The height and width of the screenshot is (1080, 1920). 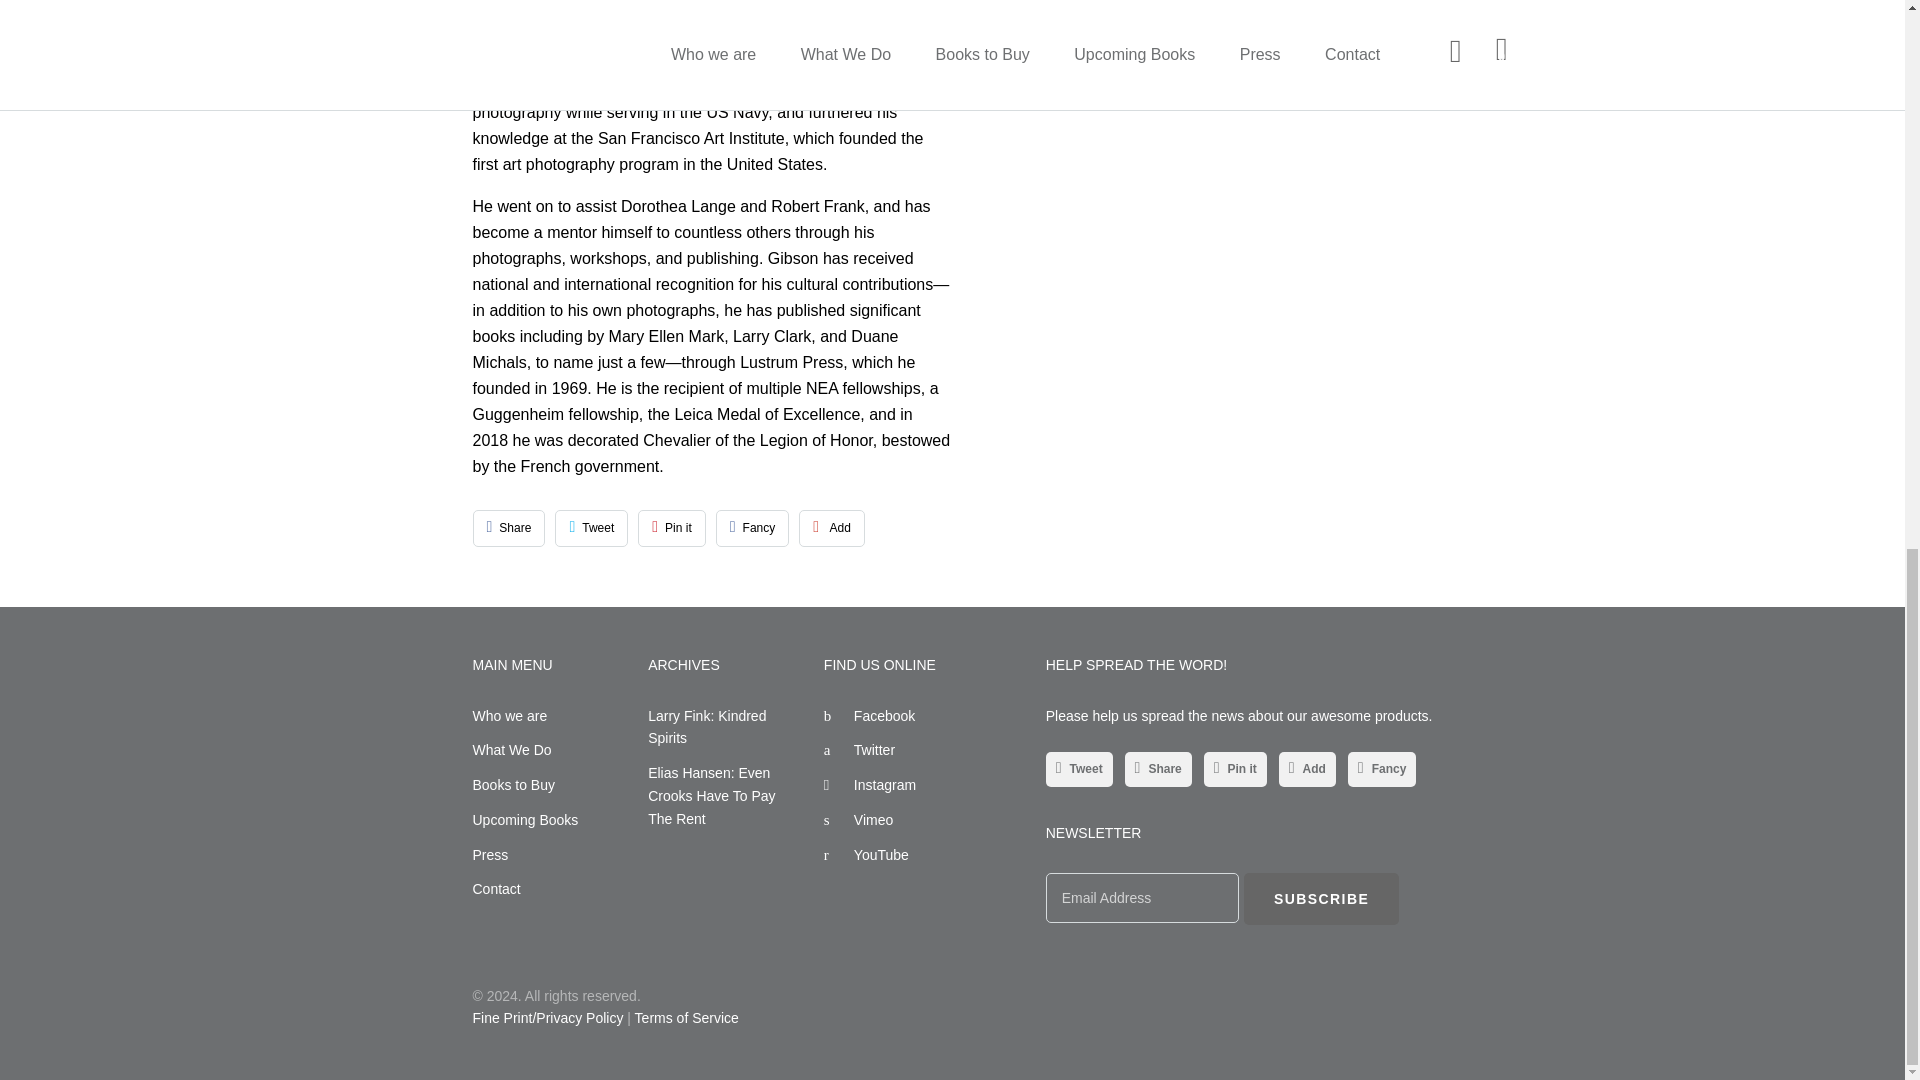 What do you see at coordinates (672, 528) in the screenshot?
I see `Pin it` at bounding box center [672, 528].